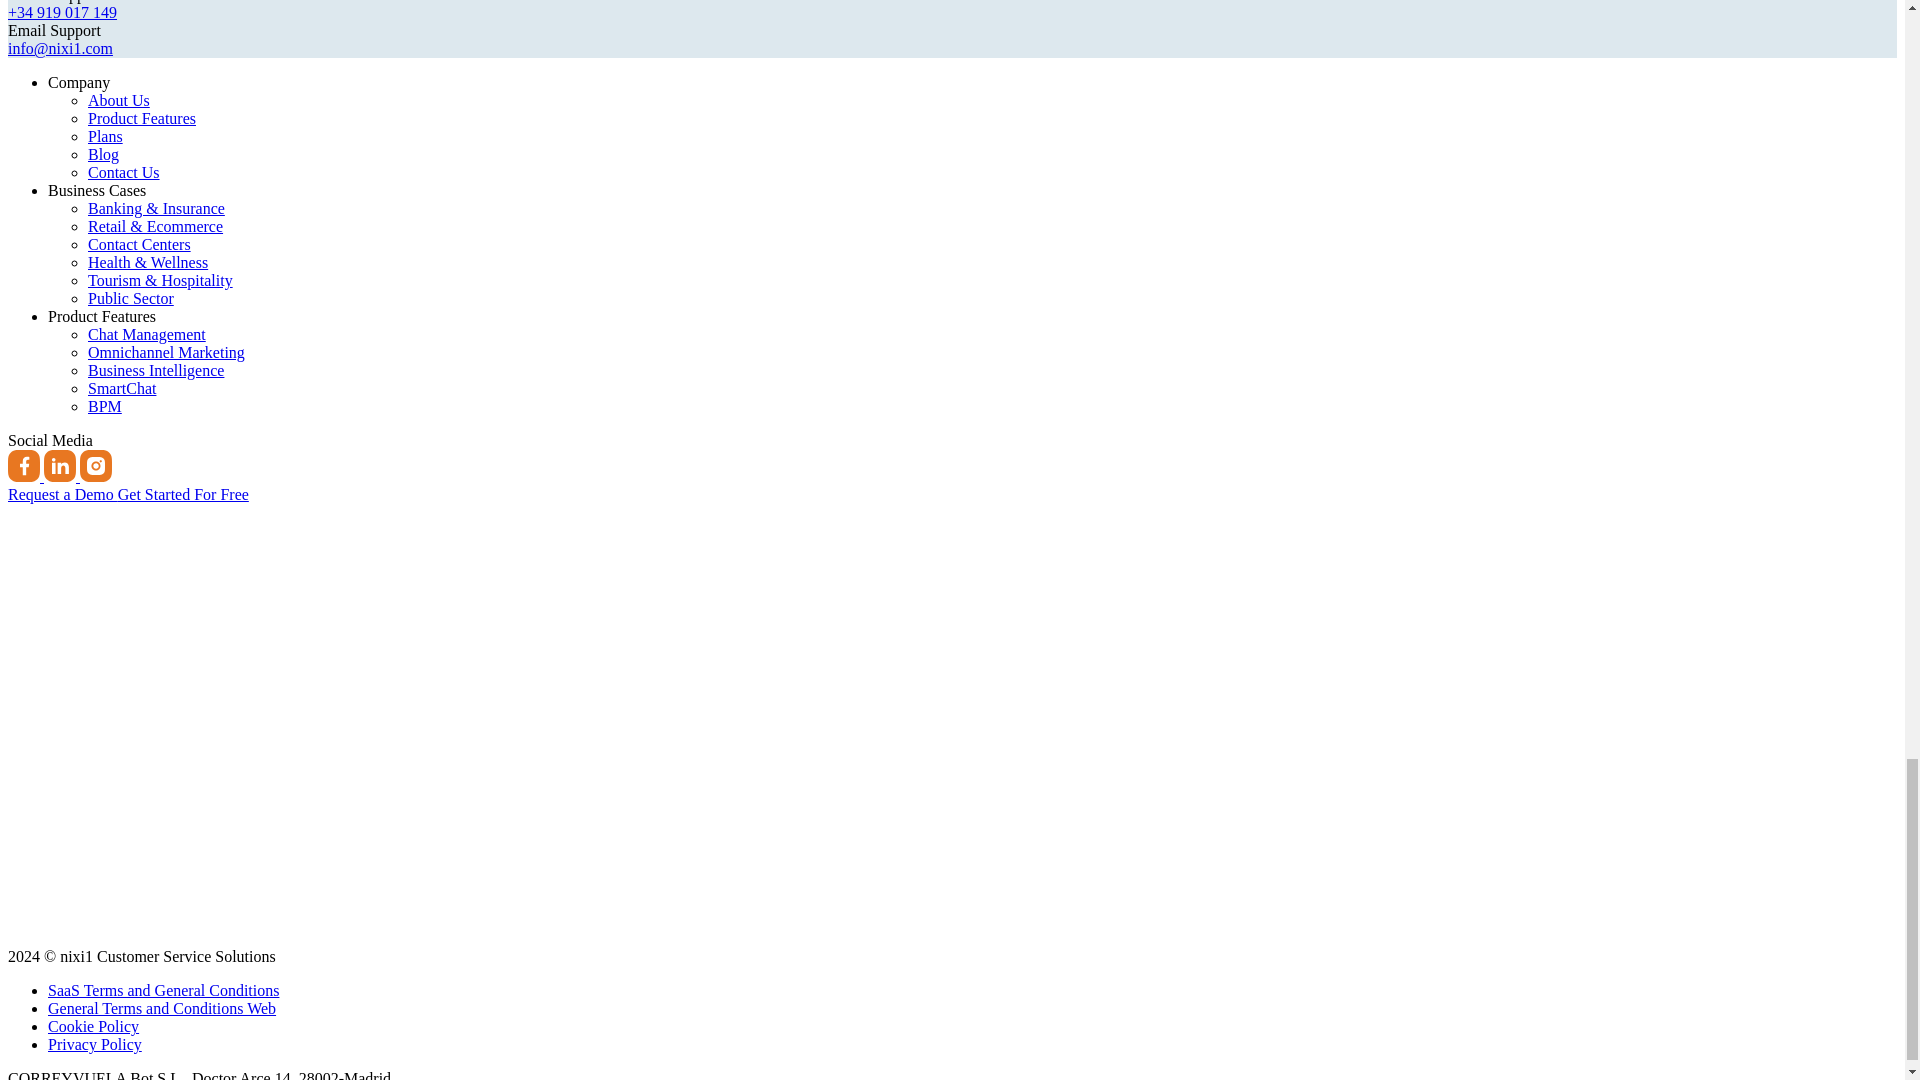 The image size is (1920, 1080). What do you see at coordinates (104, 154) in the screenshot?
I see `Blog` at bounding box center [104, 154].